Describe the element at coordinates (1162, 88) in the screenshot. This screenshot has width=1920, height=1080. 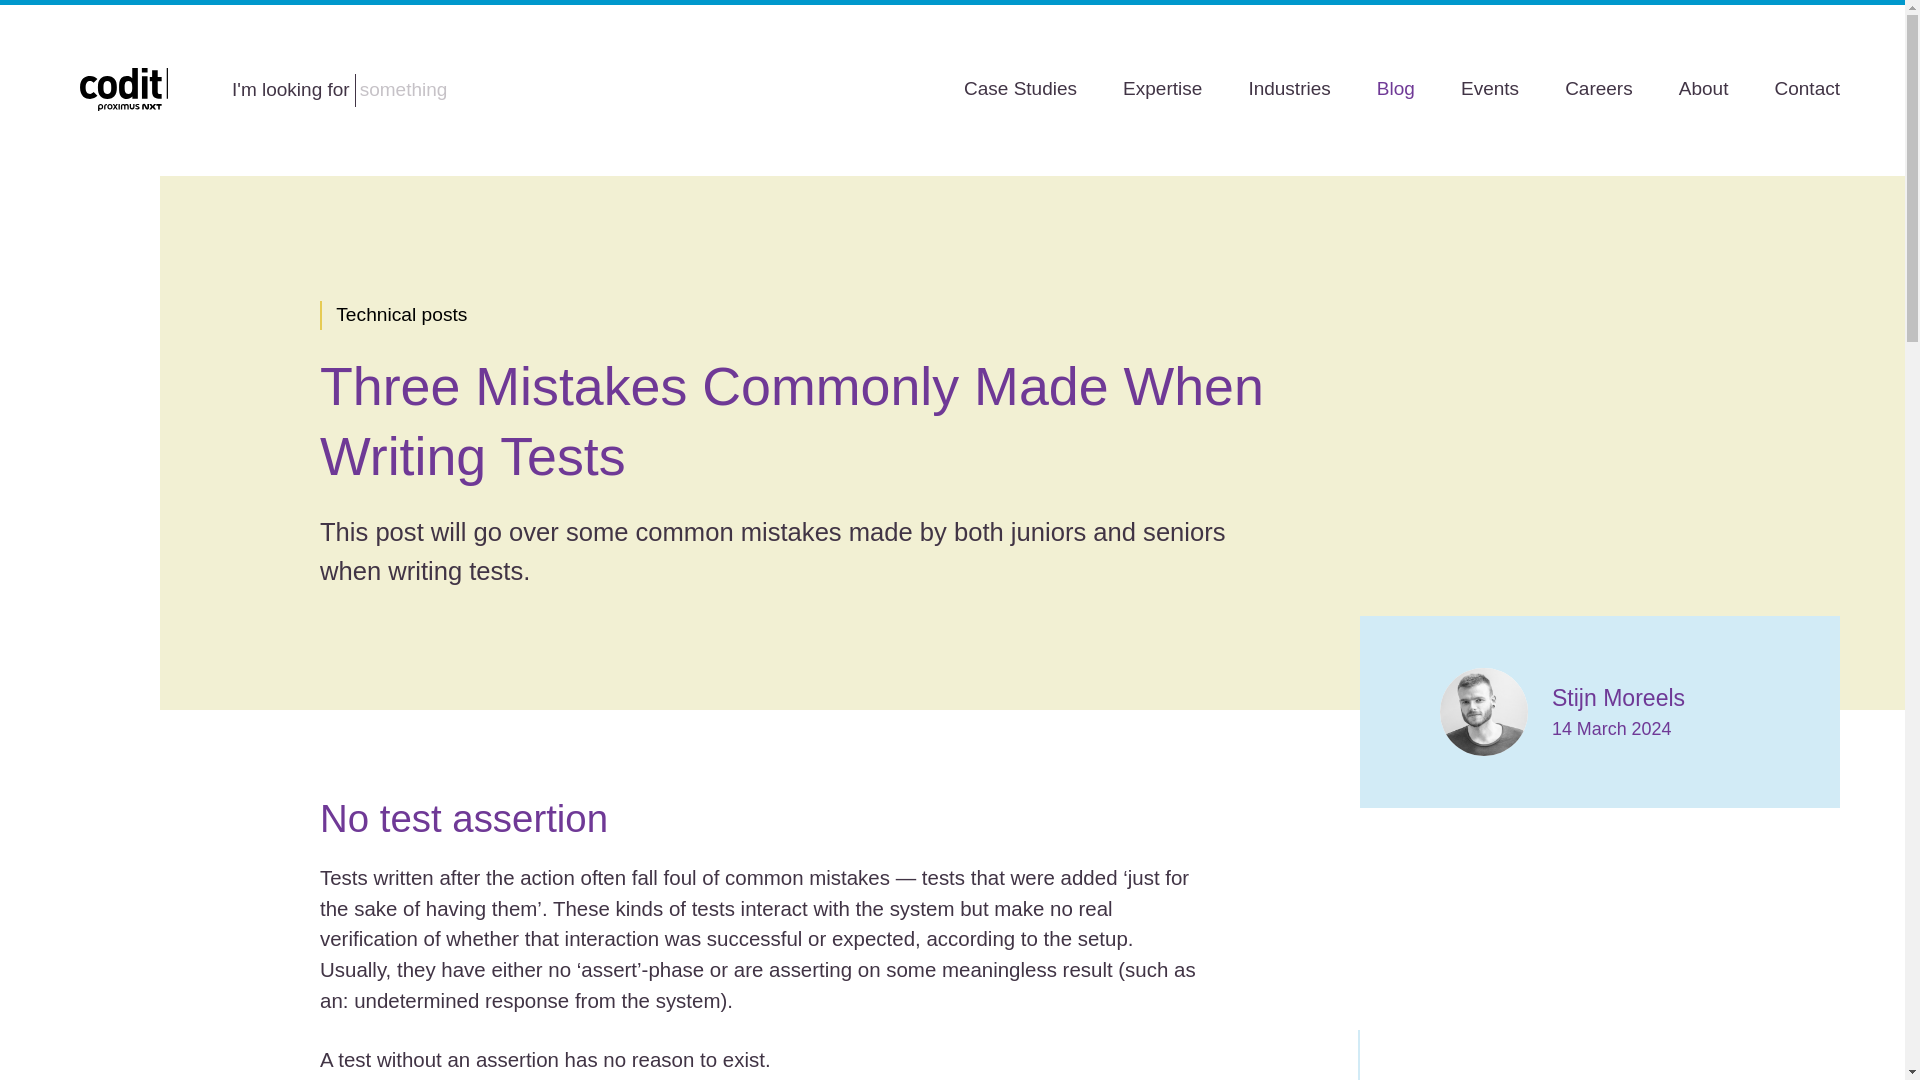
I see `Expertise` at that location.